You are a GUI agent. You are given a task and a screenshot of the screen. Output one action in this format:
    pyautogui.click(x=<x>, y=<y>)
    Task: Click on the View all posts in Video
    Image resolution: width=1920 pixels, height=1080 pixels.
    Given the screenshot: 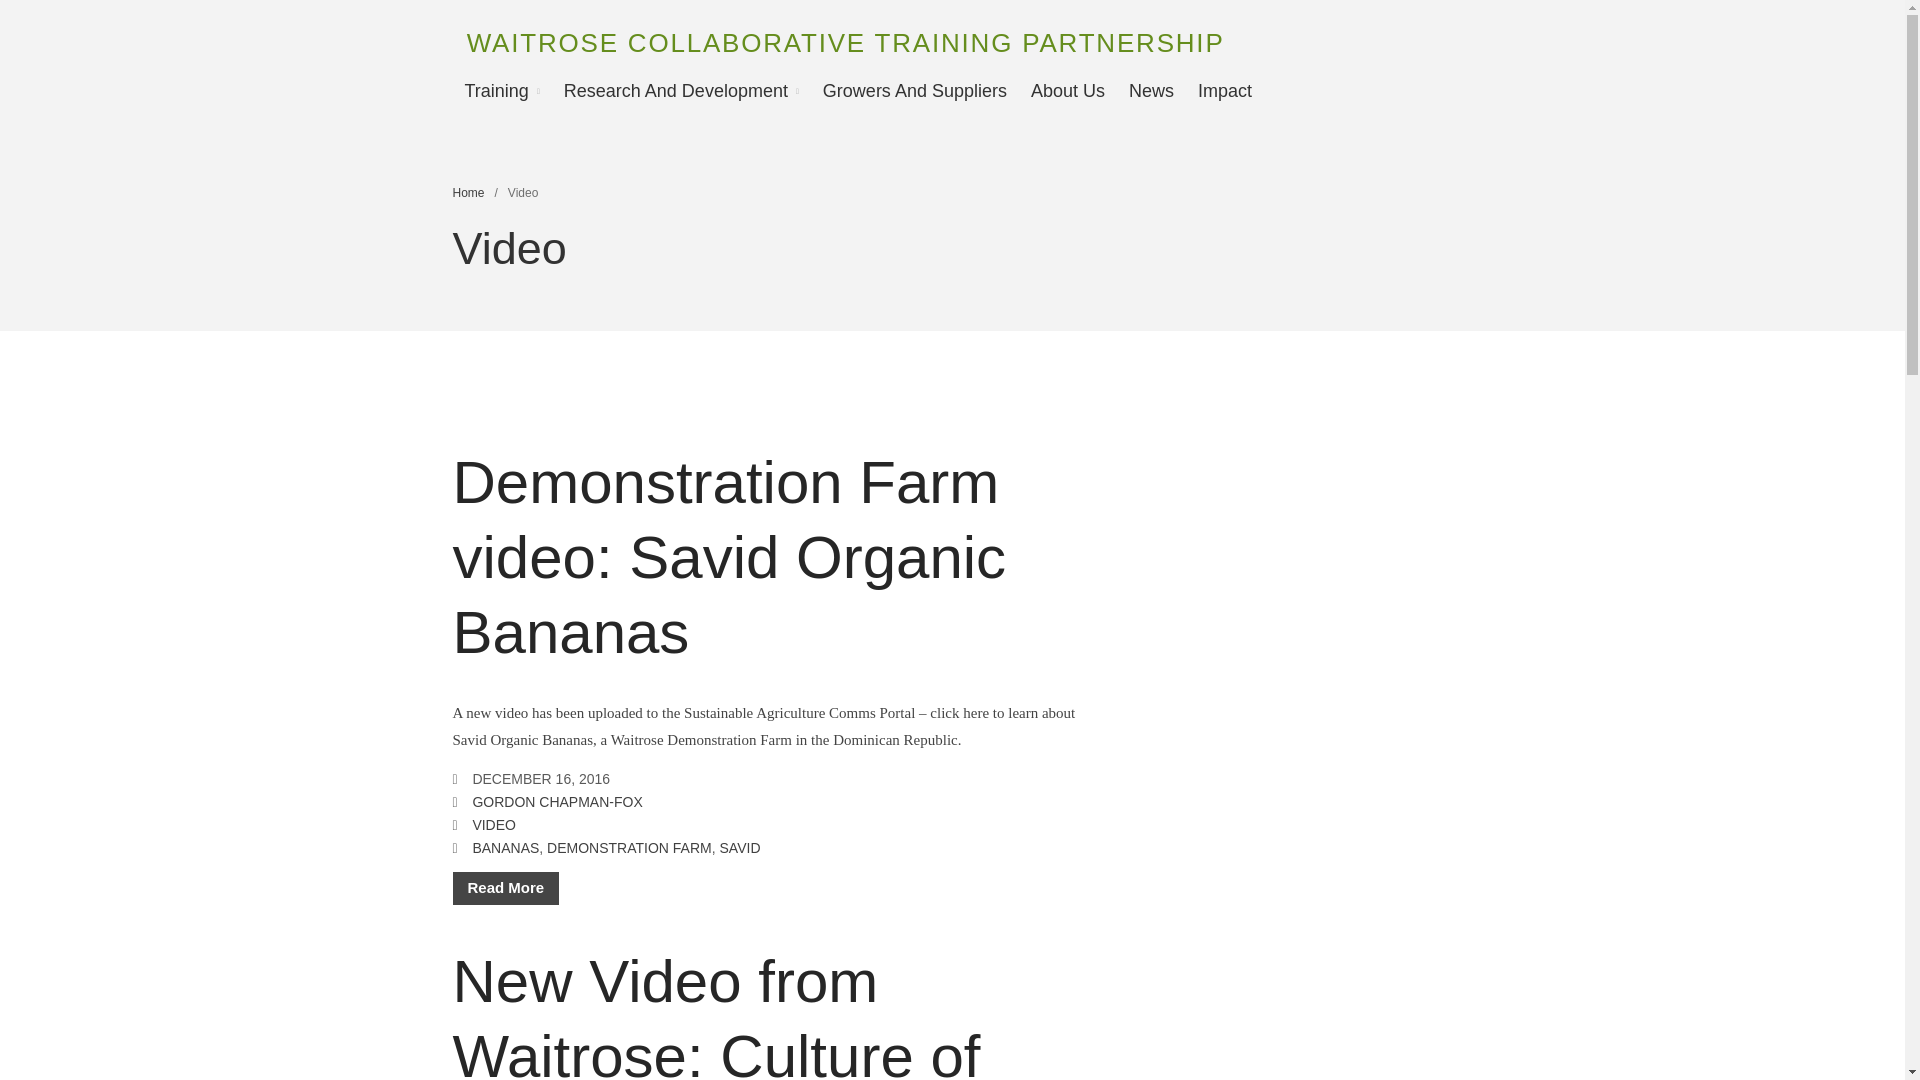 What is the action you would take?
    pyautogui.click(x=494, y=824)
    